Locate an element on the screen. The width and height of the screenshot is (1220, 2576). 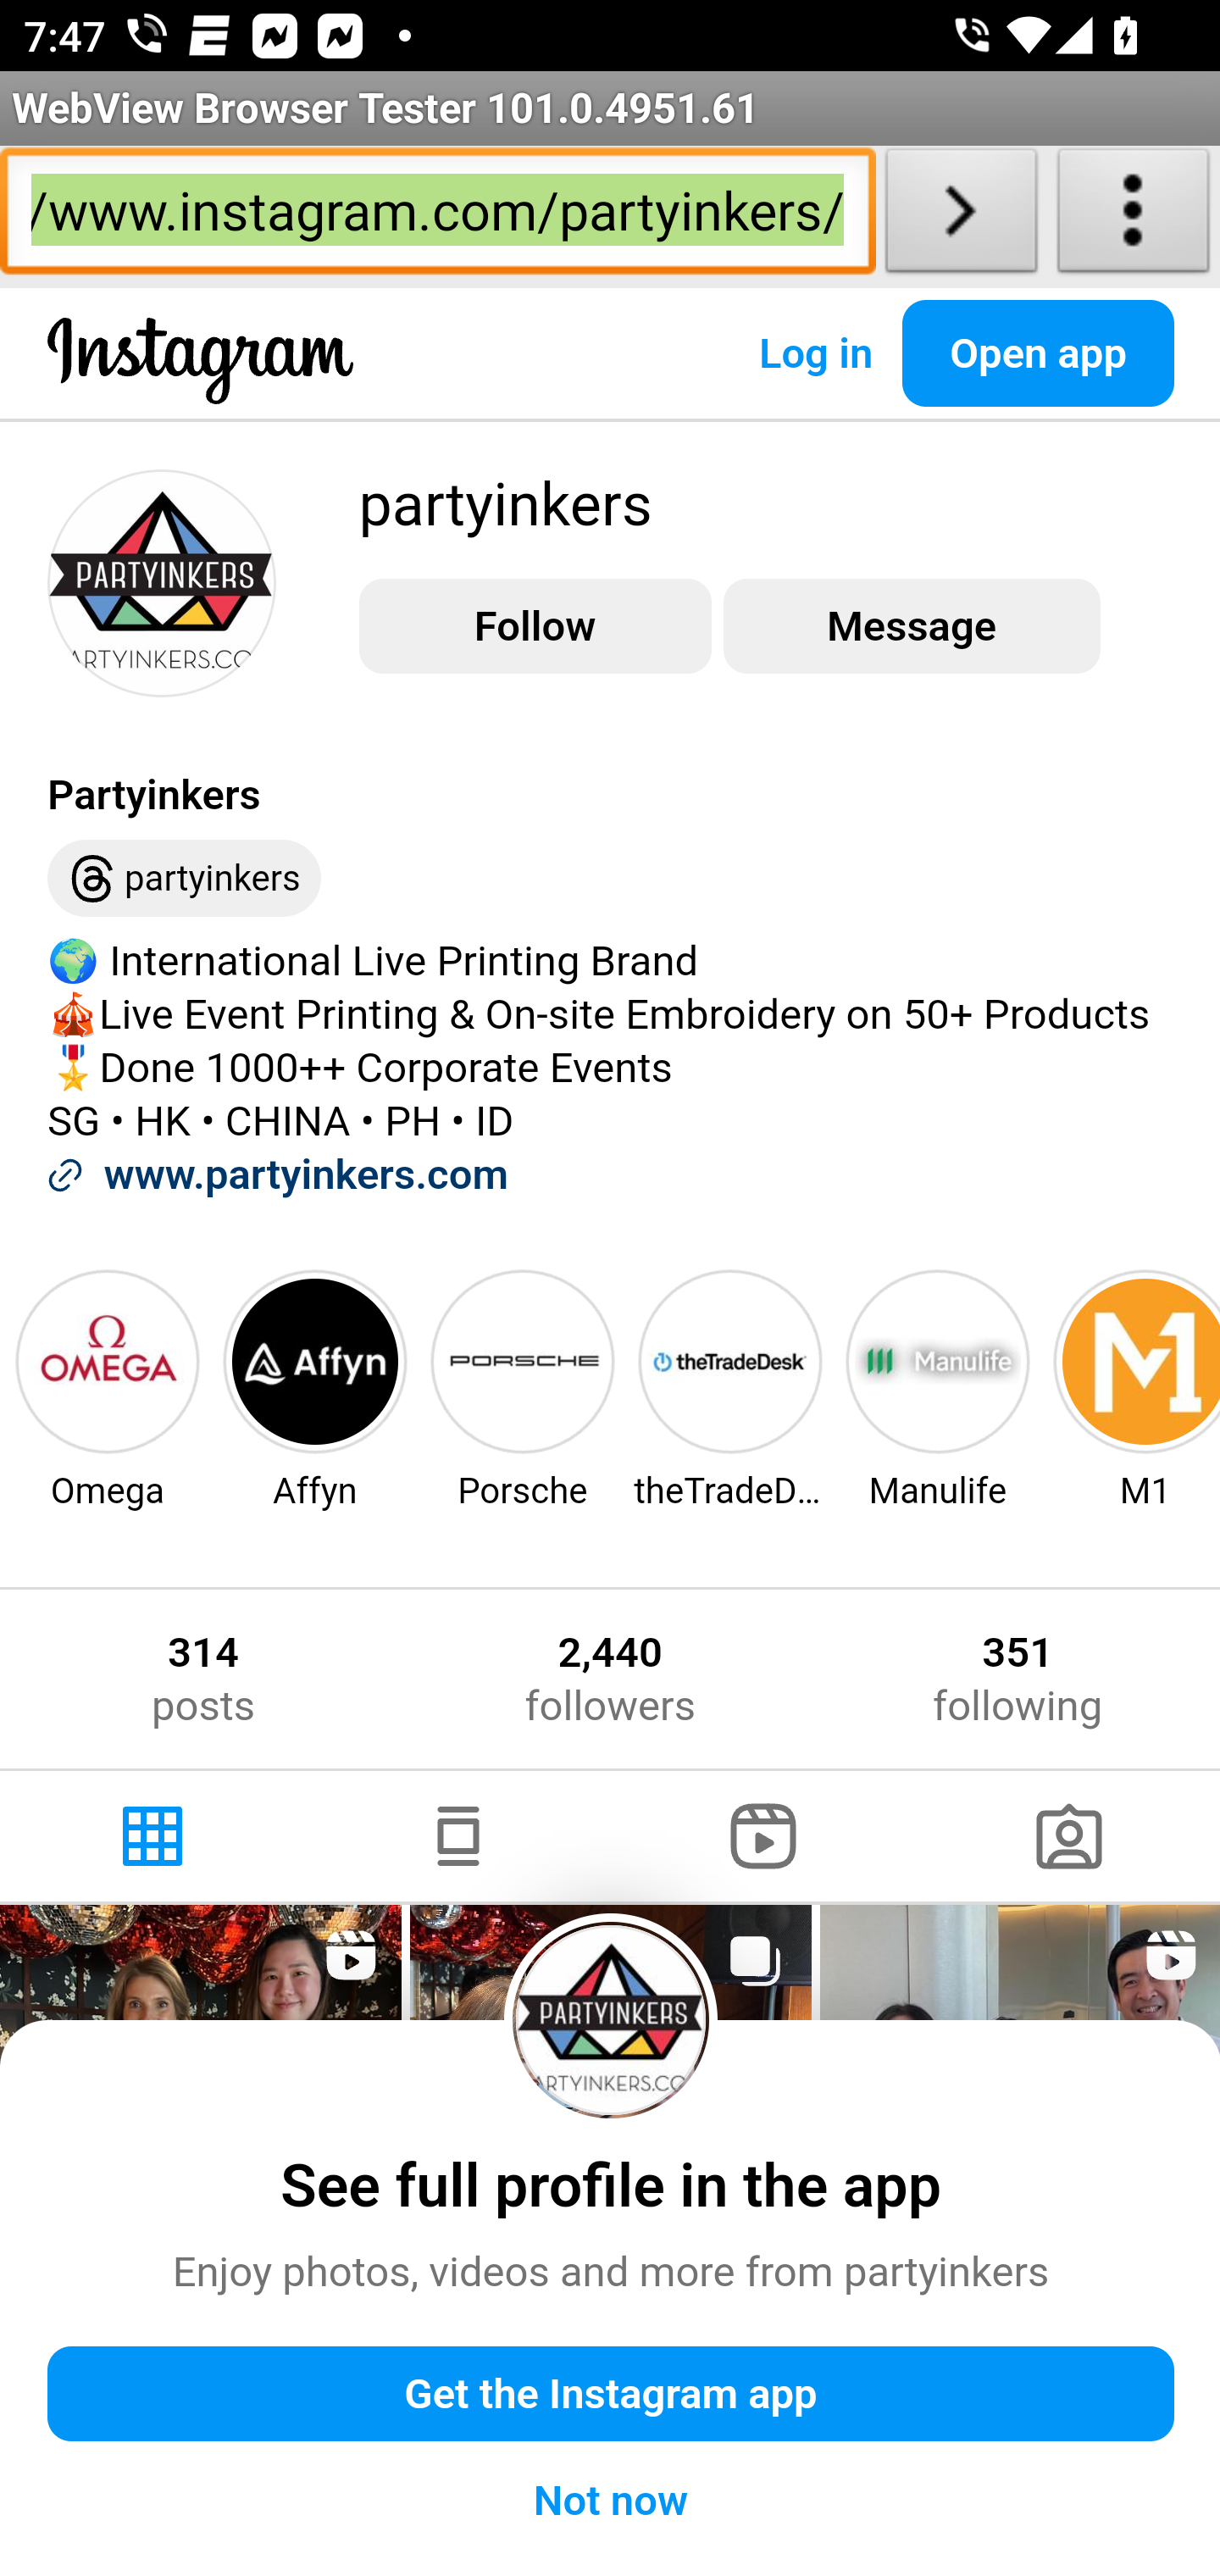
Get the Instagram app is located at coordinates (612, 2395).